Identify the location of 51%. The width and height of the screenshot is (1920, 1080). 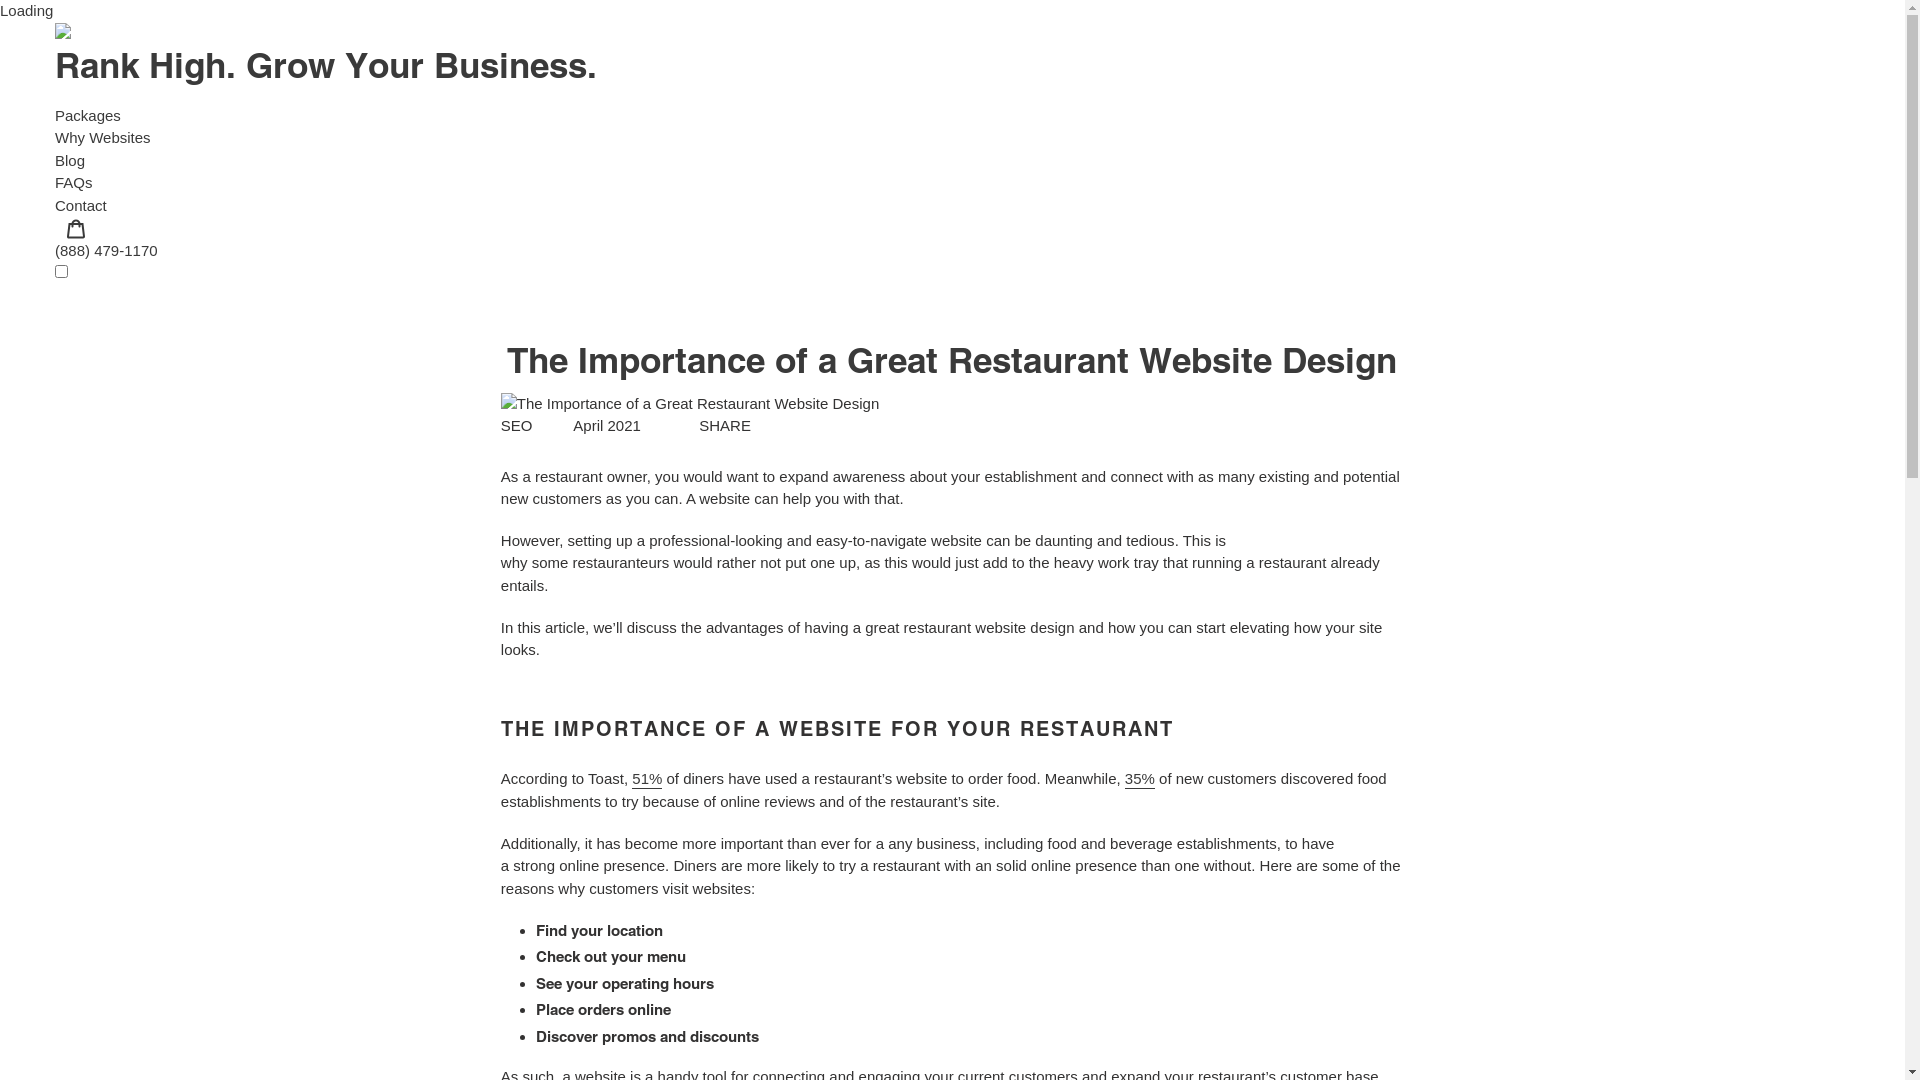
(647, 779).